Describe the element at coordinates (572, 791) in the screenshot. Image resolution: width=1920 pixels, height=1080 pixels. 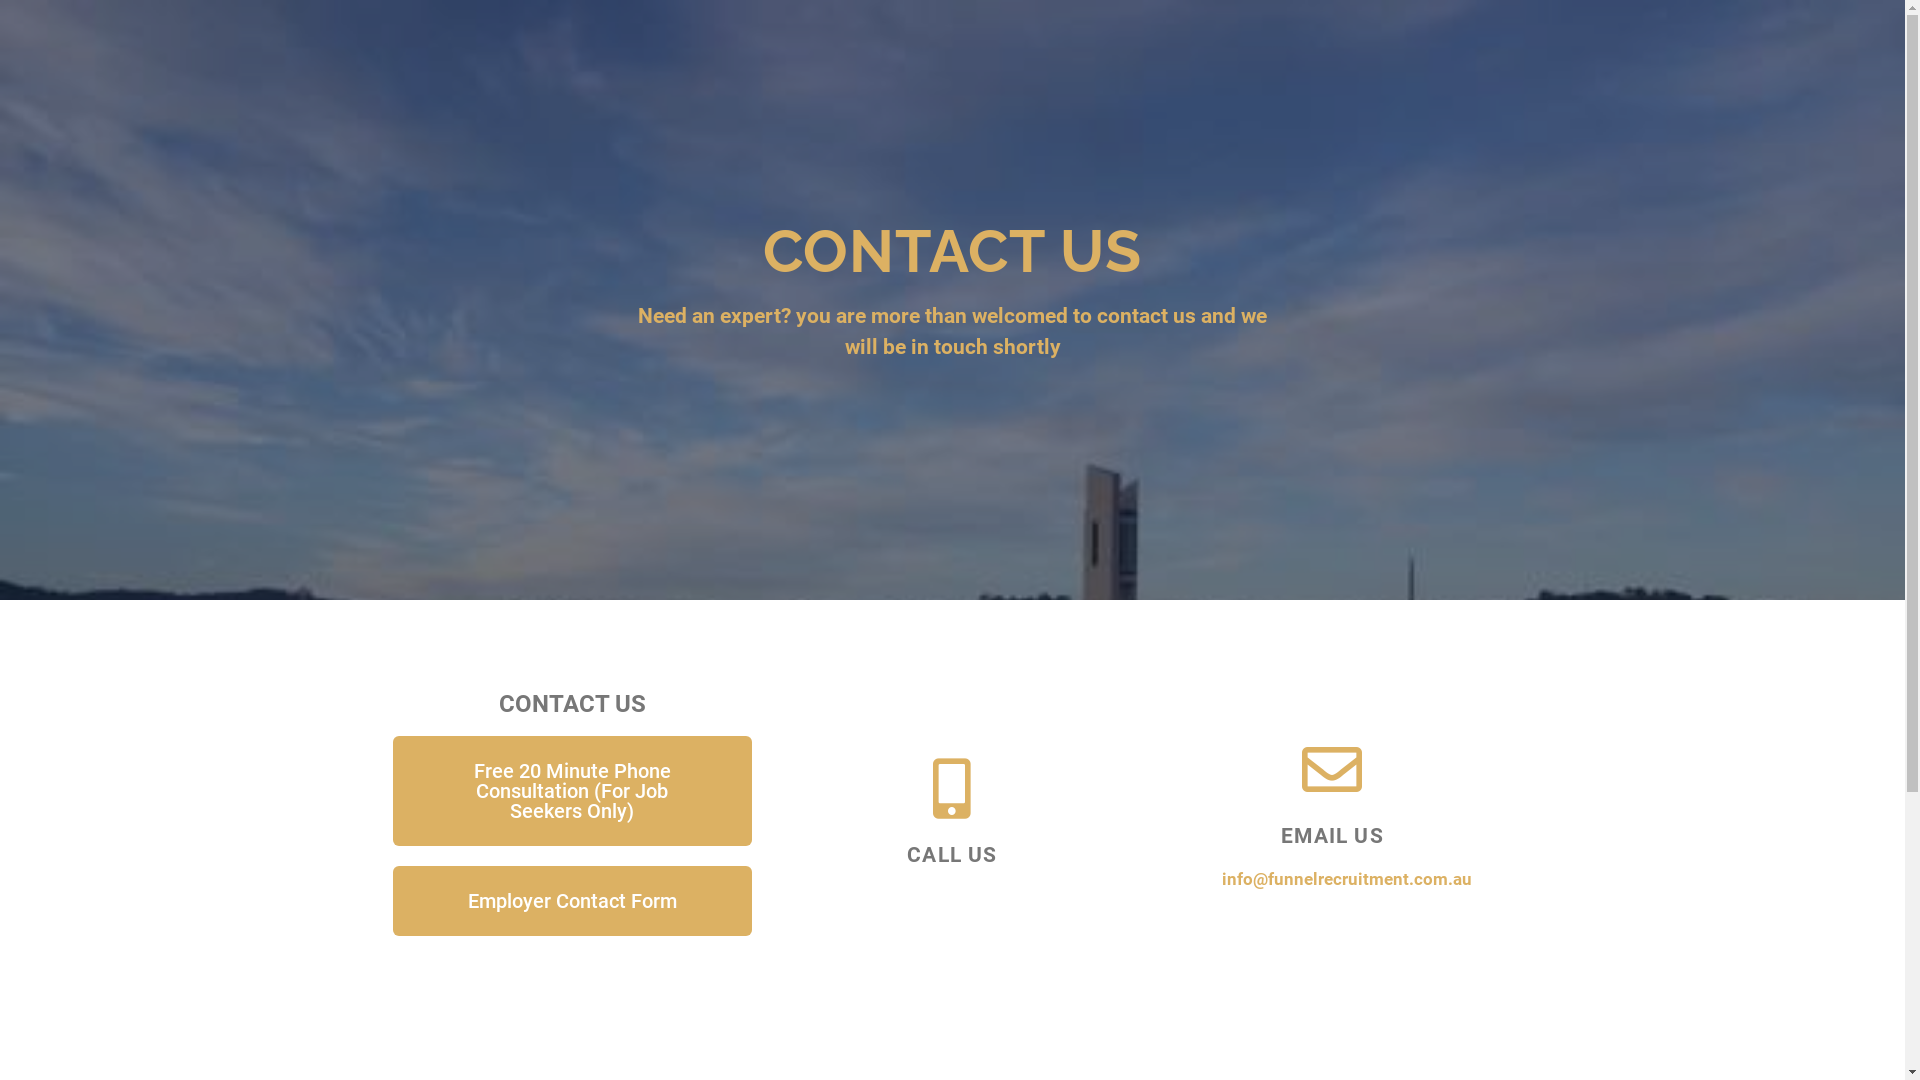
I see `Free 20 Minute Phone Consultation (For Job Seekers Only)` at that location.